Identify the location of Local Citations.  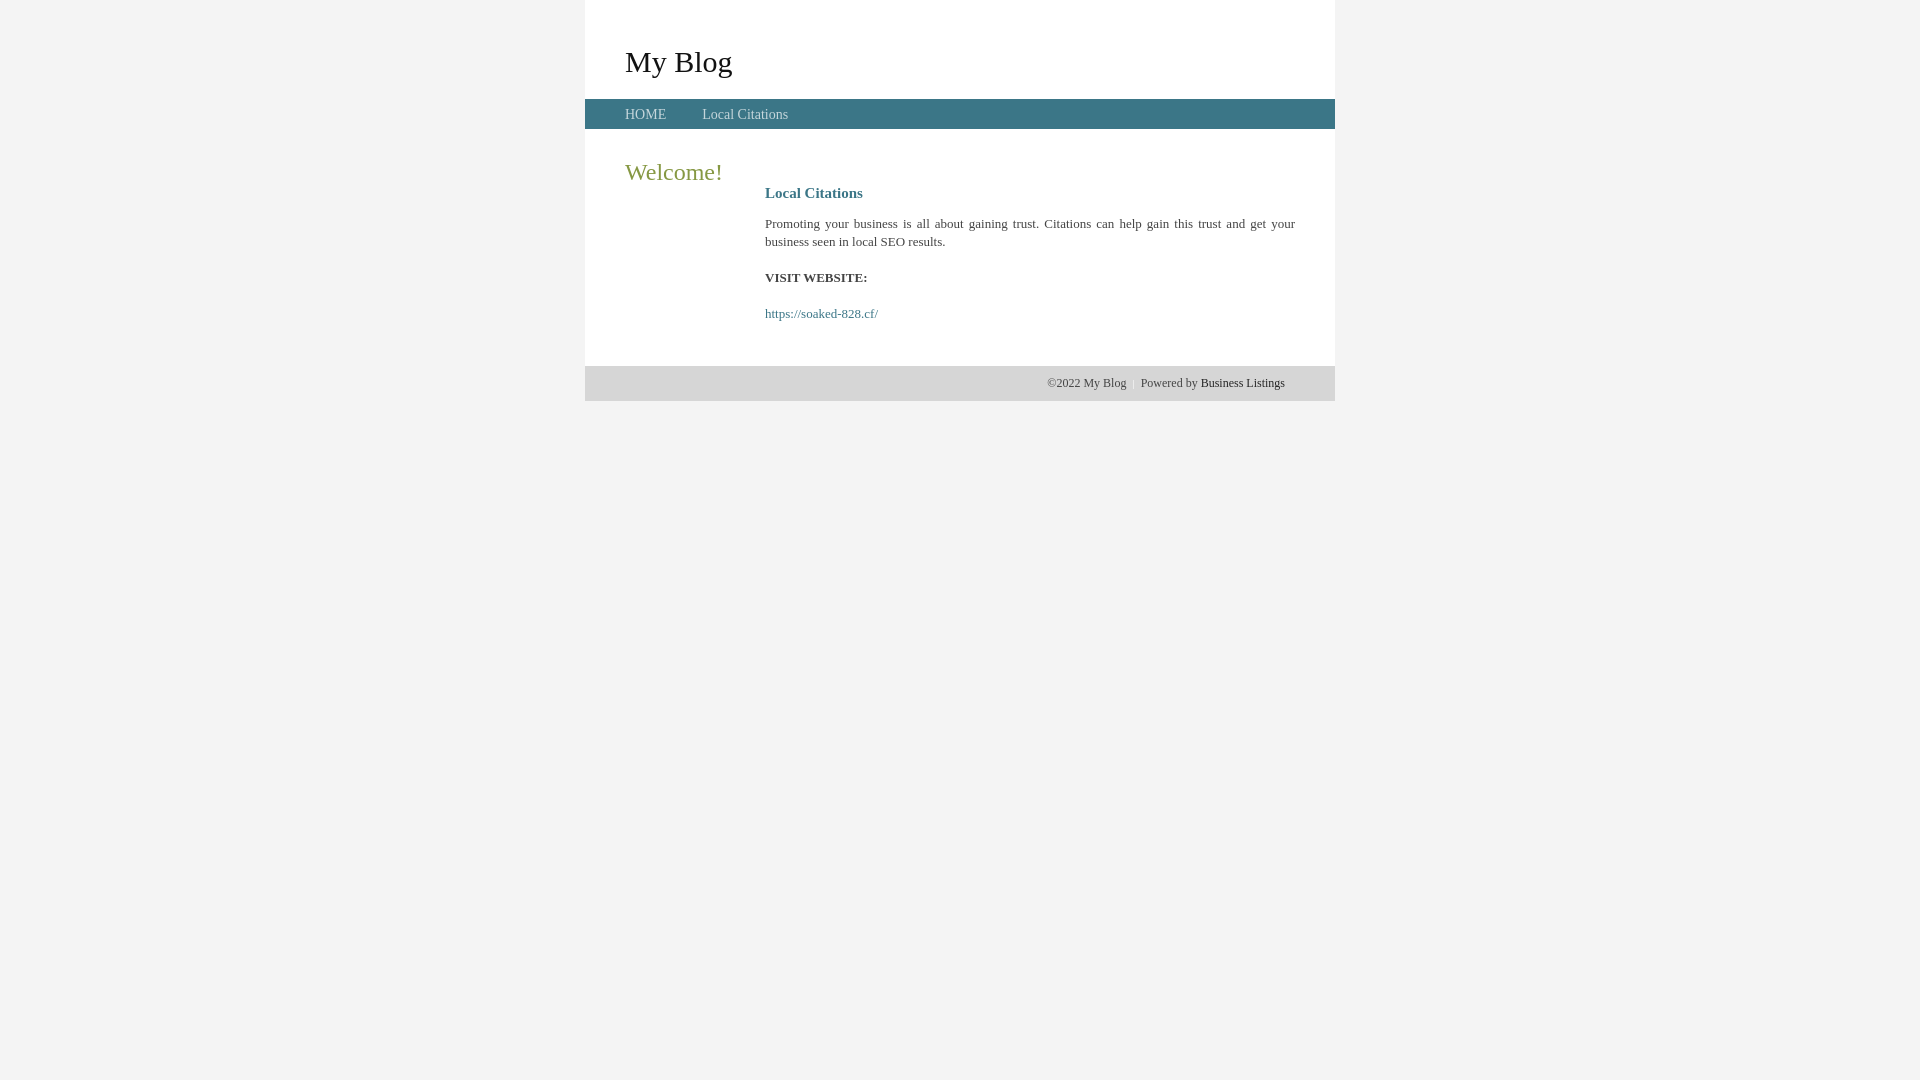
(745, 114).